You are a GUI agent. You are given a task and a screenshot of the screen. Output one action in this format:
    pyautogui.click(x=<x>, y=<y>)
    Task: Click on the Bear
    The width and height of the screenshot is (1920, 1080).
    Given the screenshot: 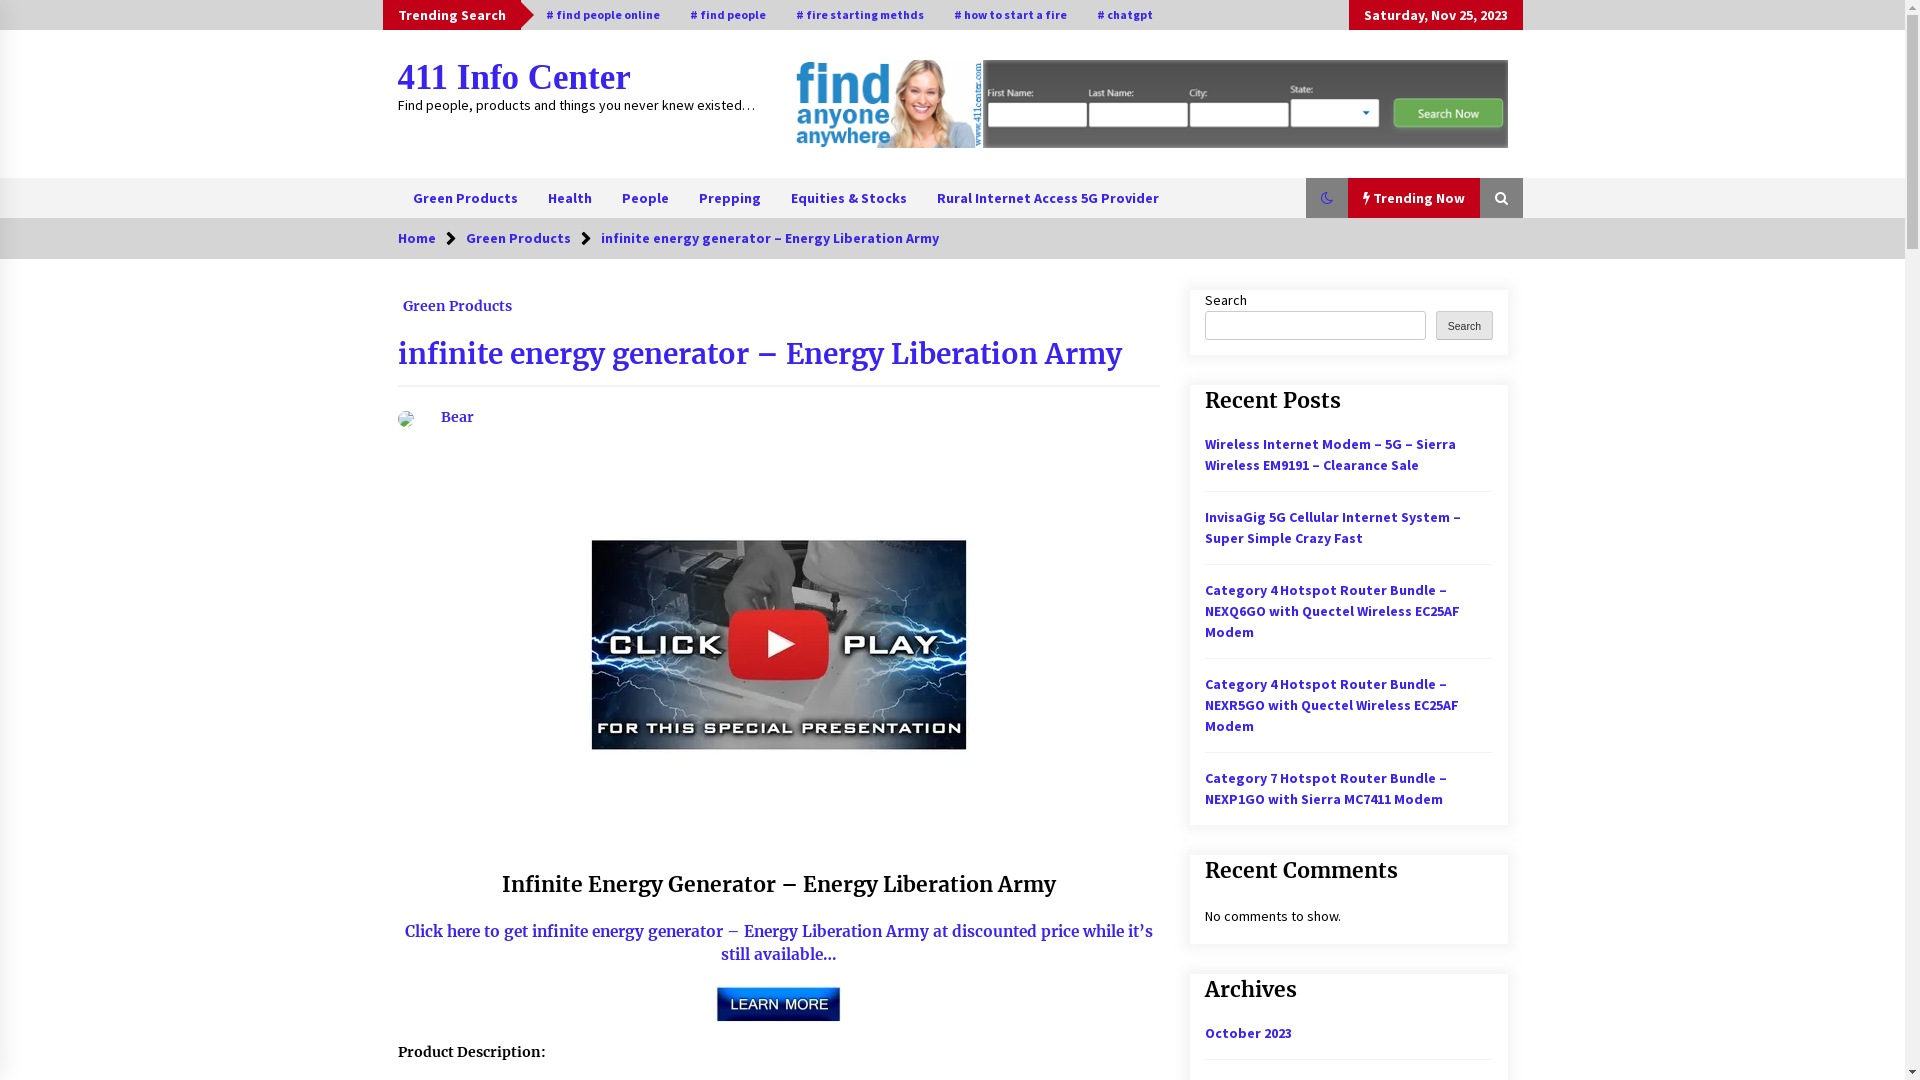 What is the action you would take?
    pyautogui.click(x=436, y=417)
    